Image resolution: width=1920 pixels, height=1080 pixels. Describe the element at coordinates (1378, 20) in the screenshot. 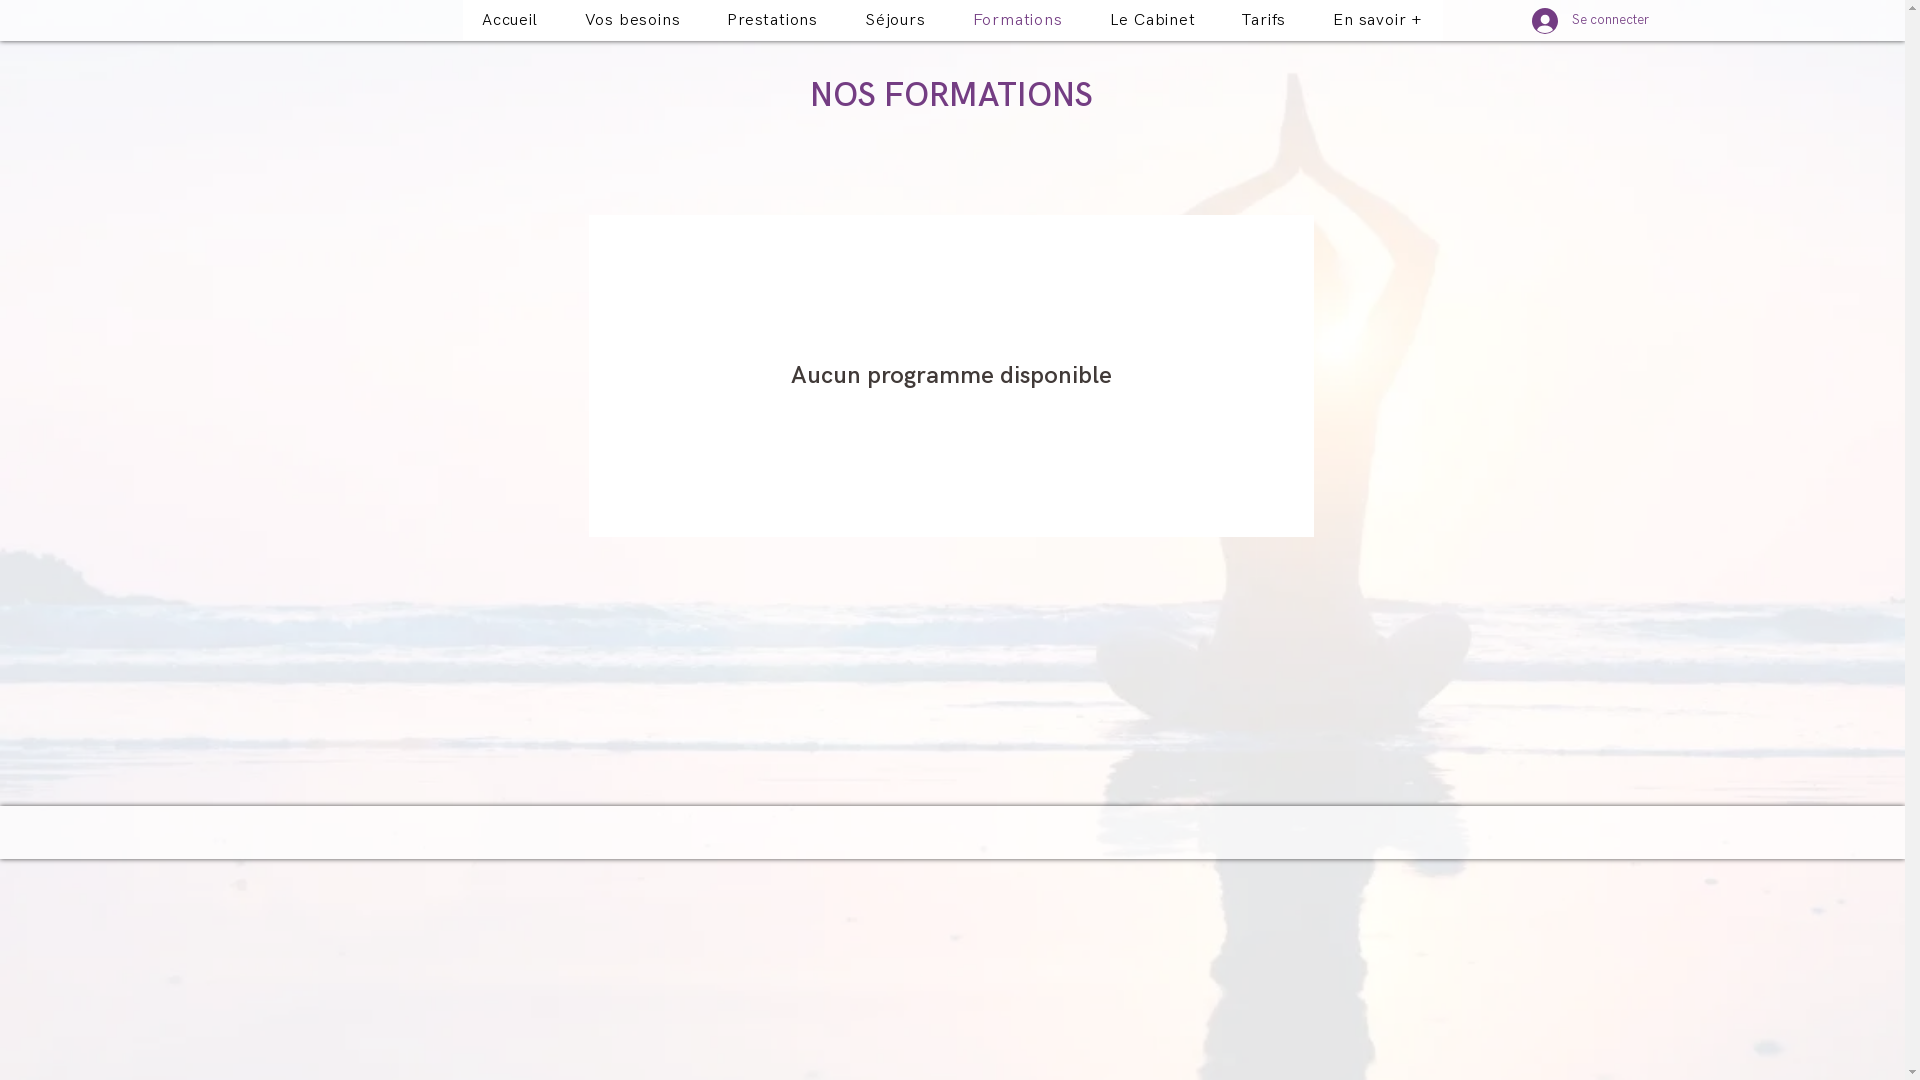

I see `En savoir +` at that location.